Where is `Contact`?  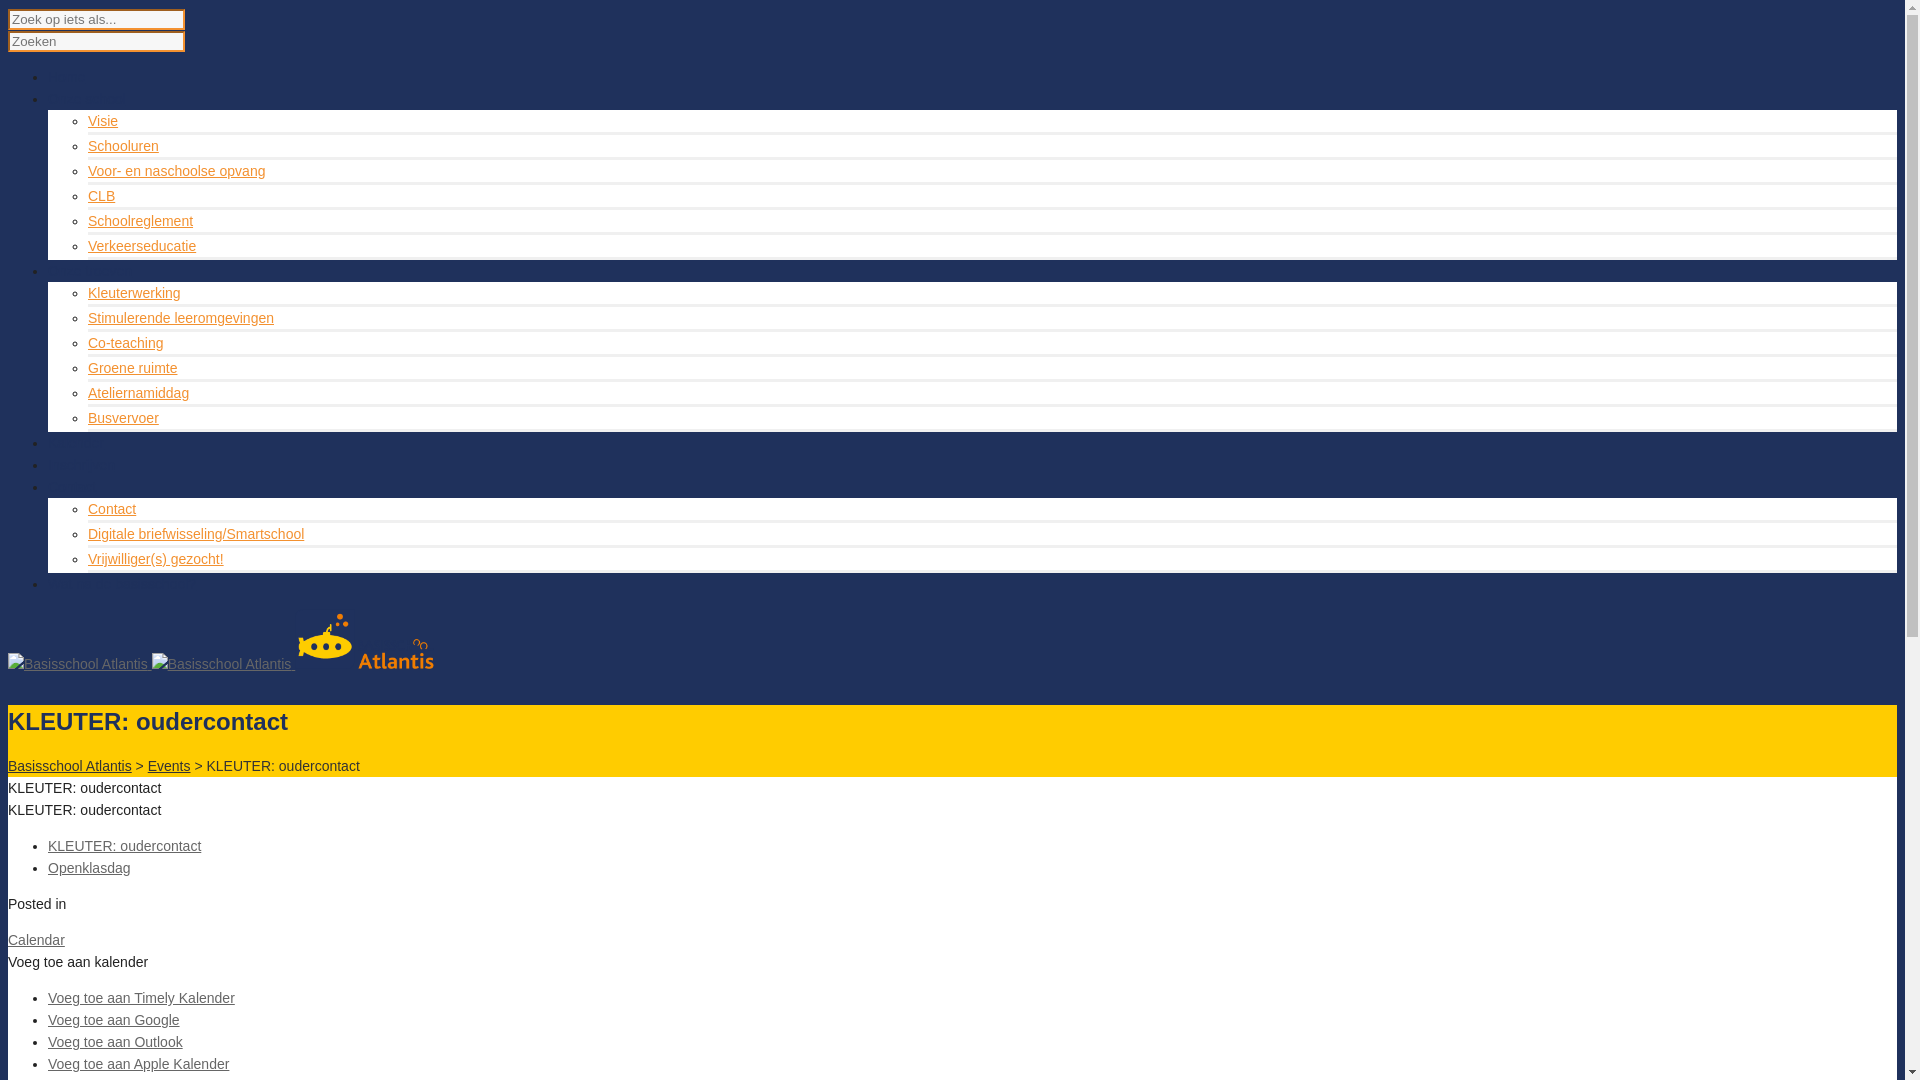 Contact is located at coordinates (72, 487).